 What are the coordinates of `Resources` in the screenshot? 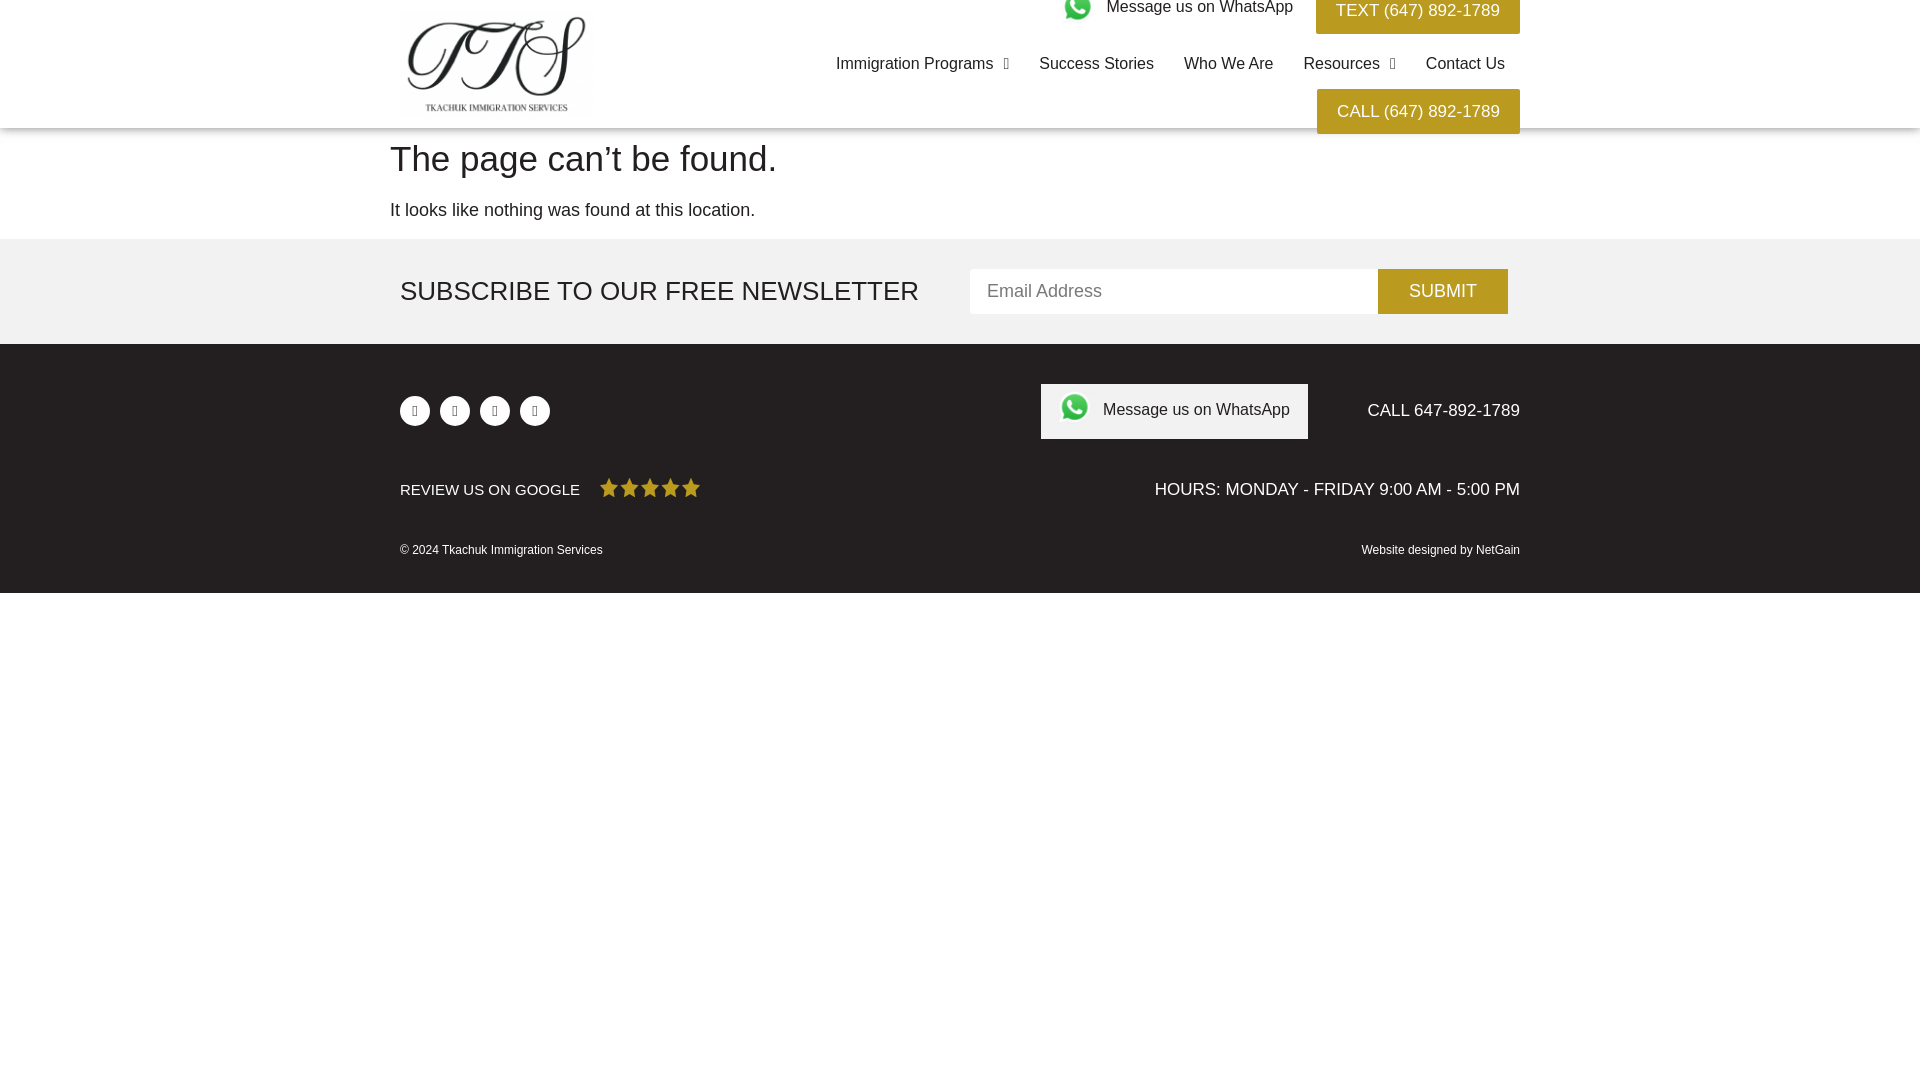 It's located at (1350, 63).